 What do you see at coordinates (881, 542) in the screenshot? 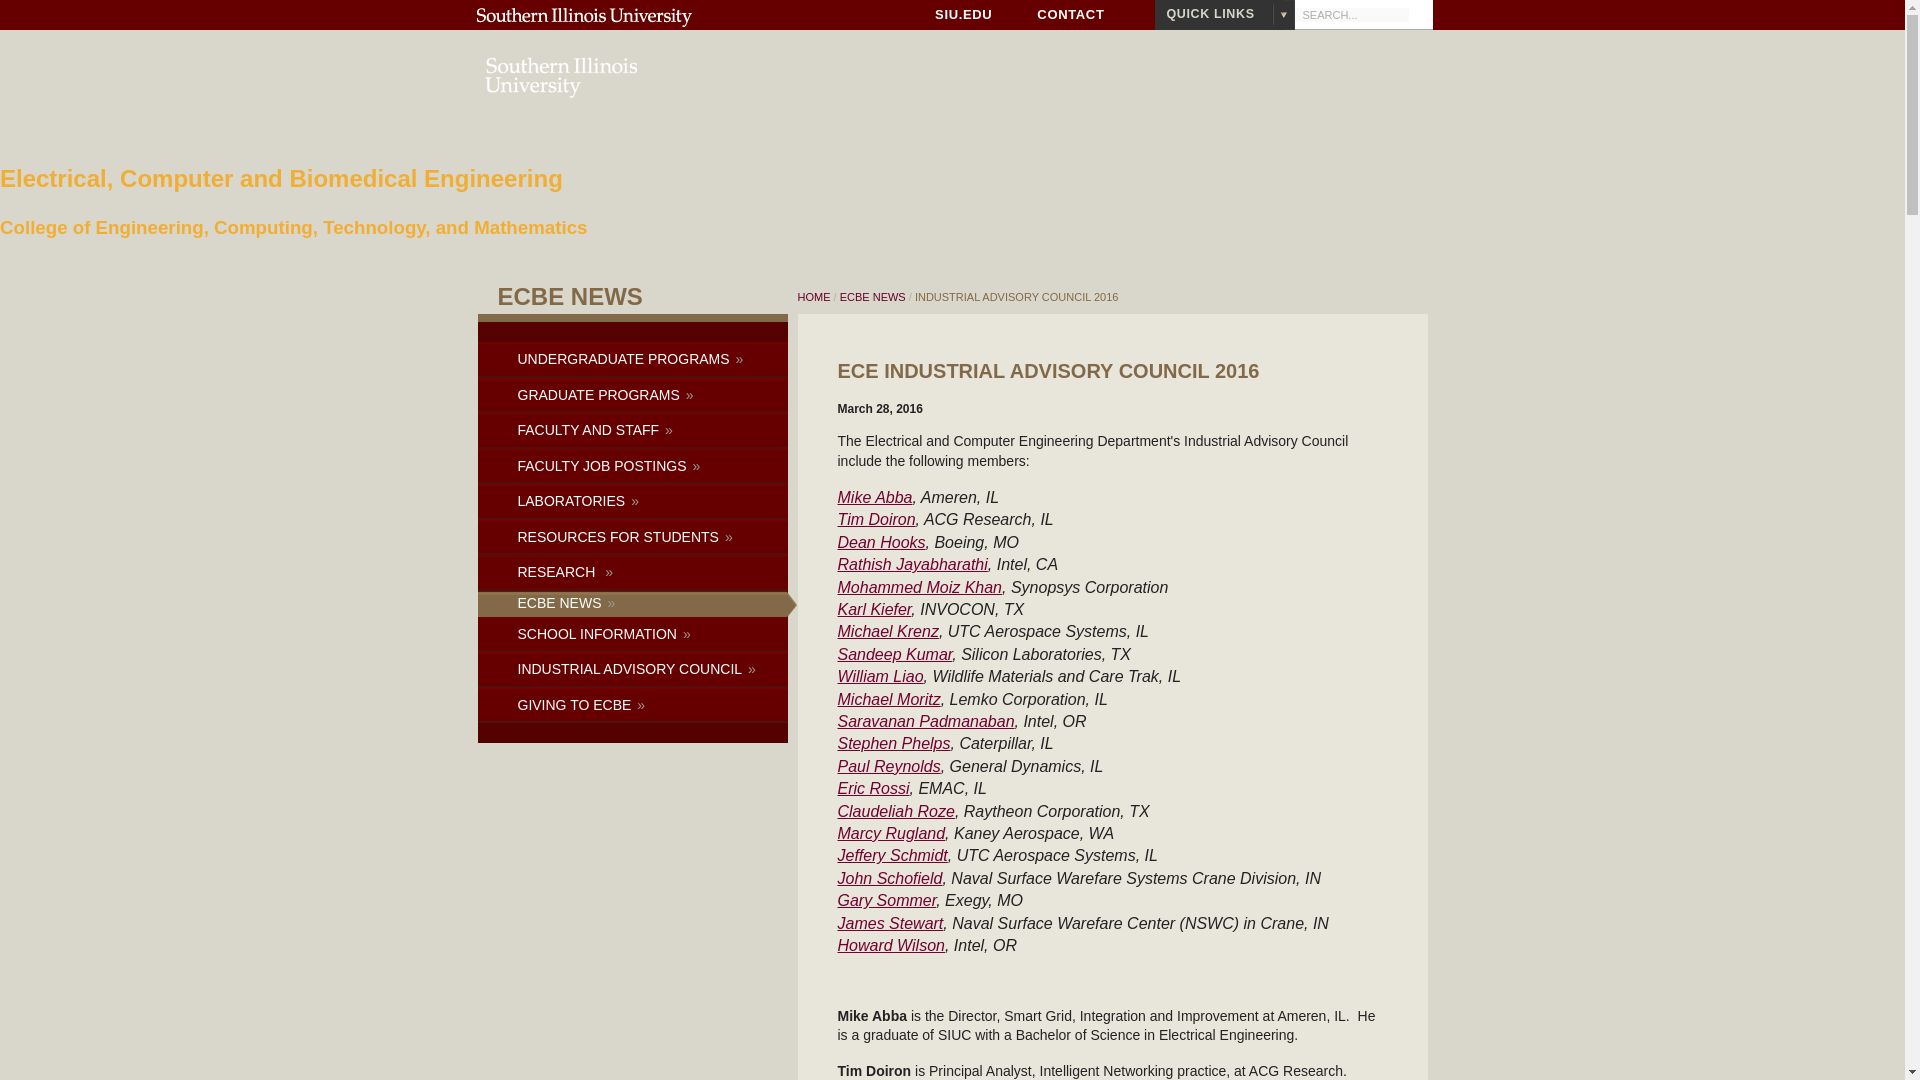
I see `Dean Hooks` at bounding box center [881, 542].